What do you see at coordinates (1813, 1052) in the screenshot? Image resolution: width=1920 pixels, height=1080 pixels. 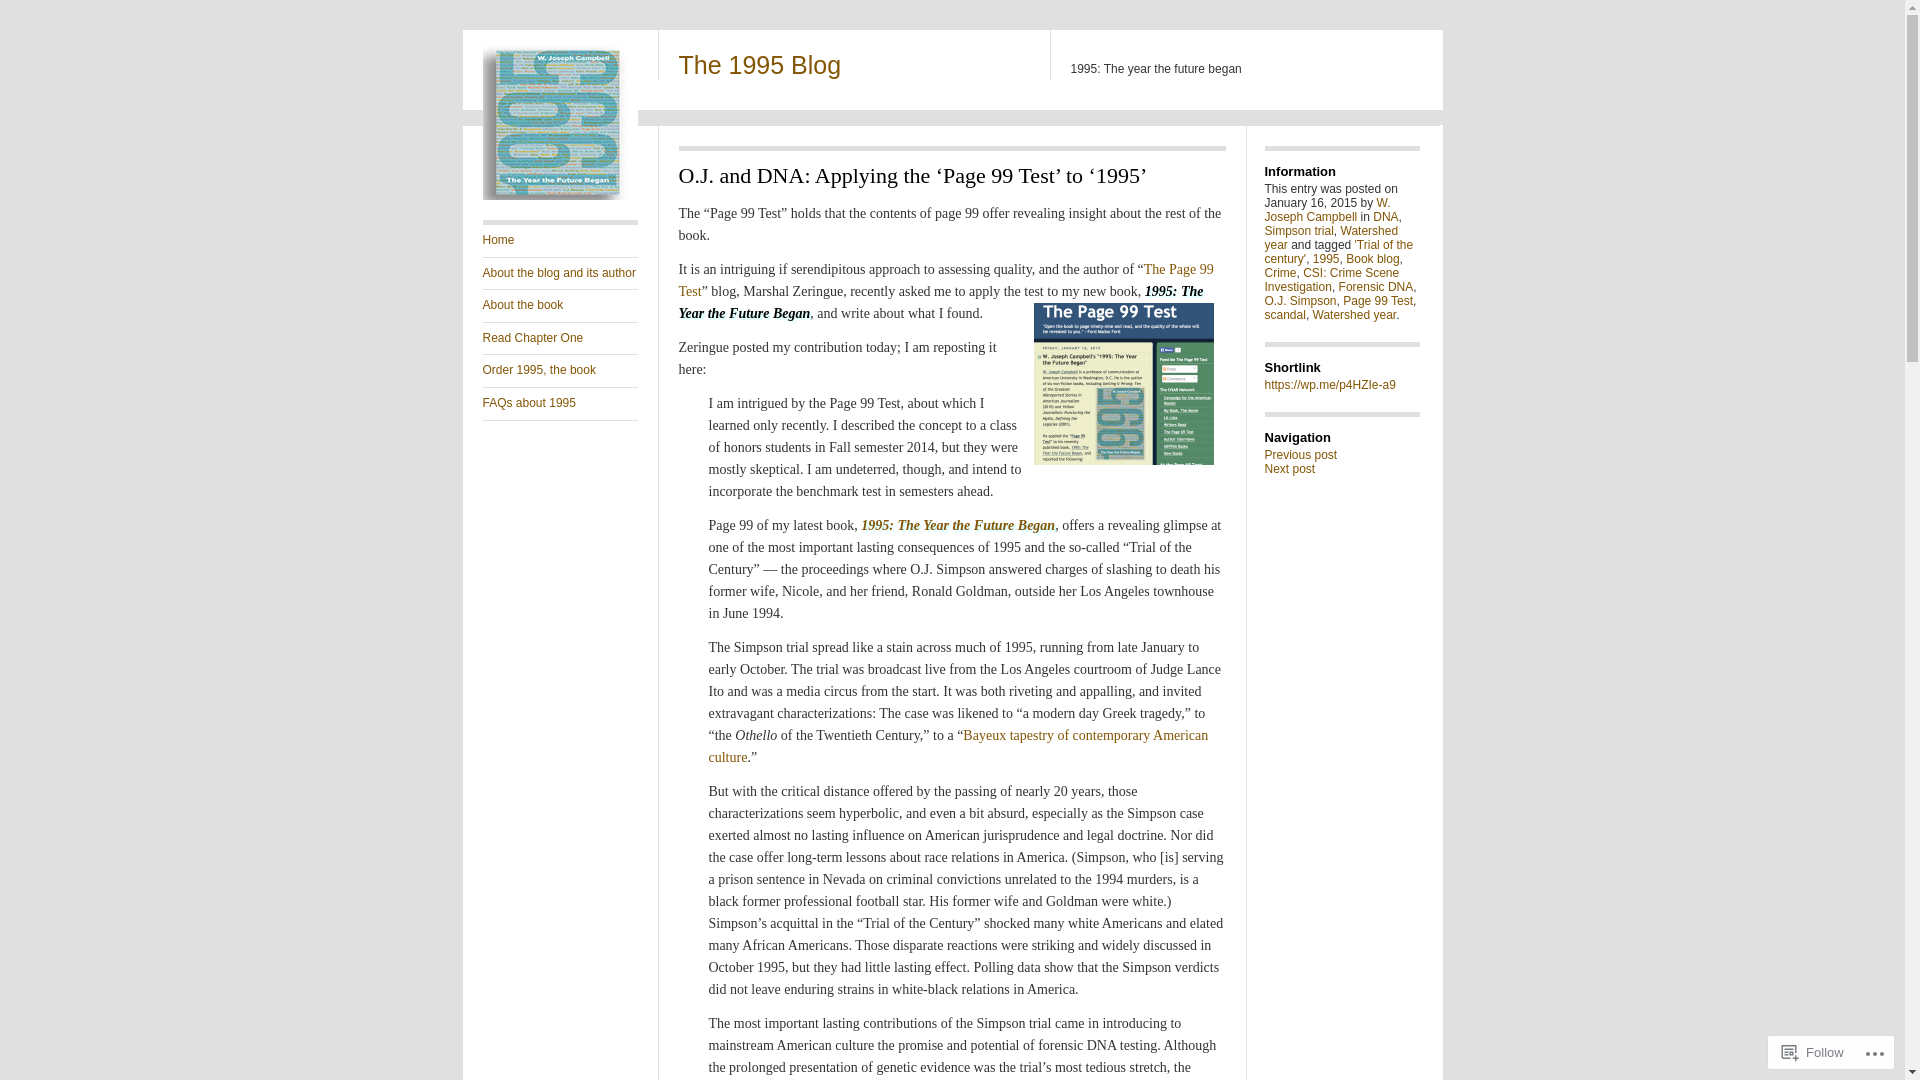 I see `Follow` at bounding box center [1813, 1052].